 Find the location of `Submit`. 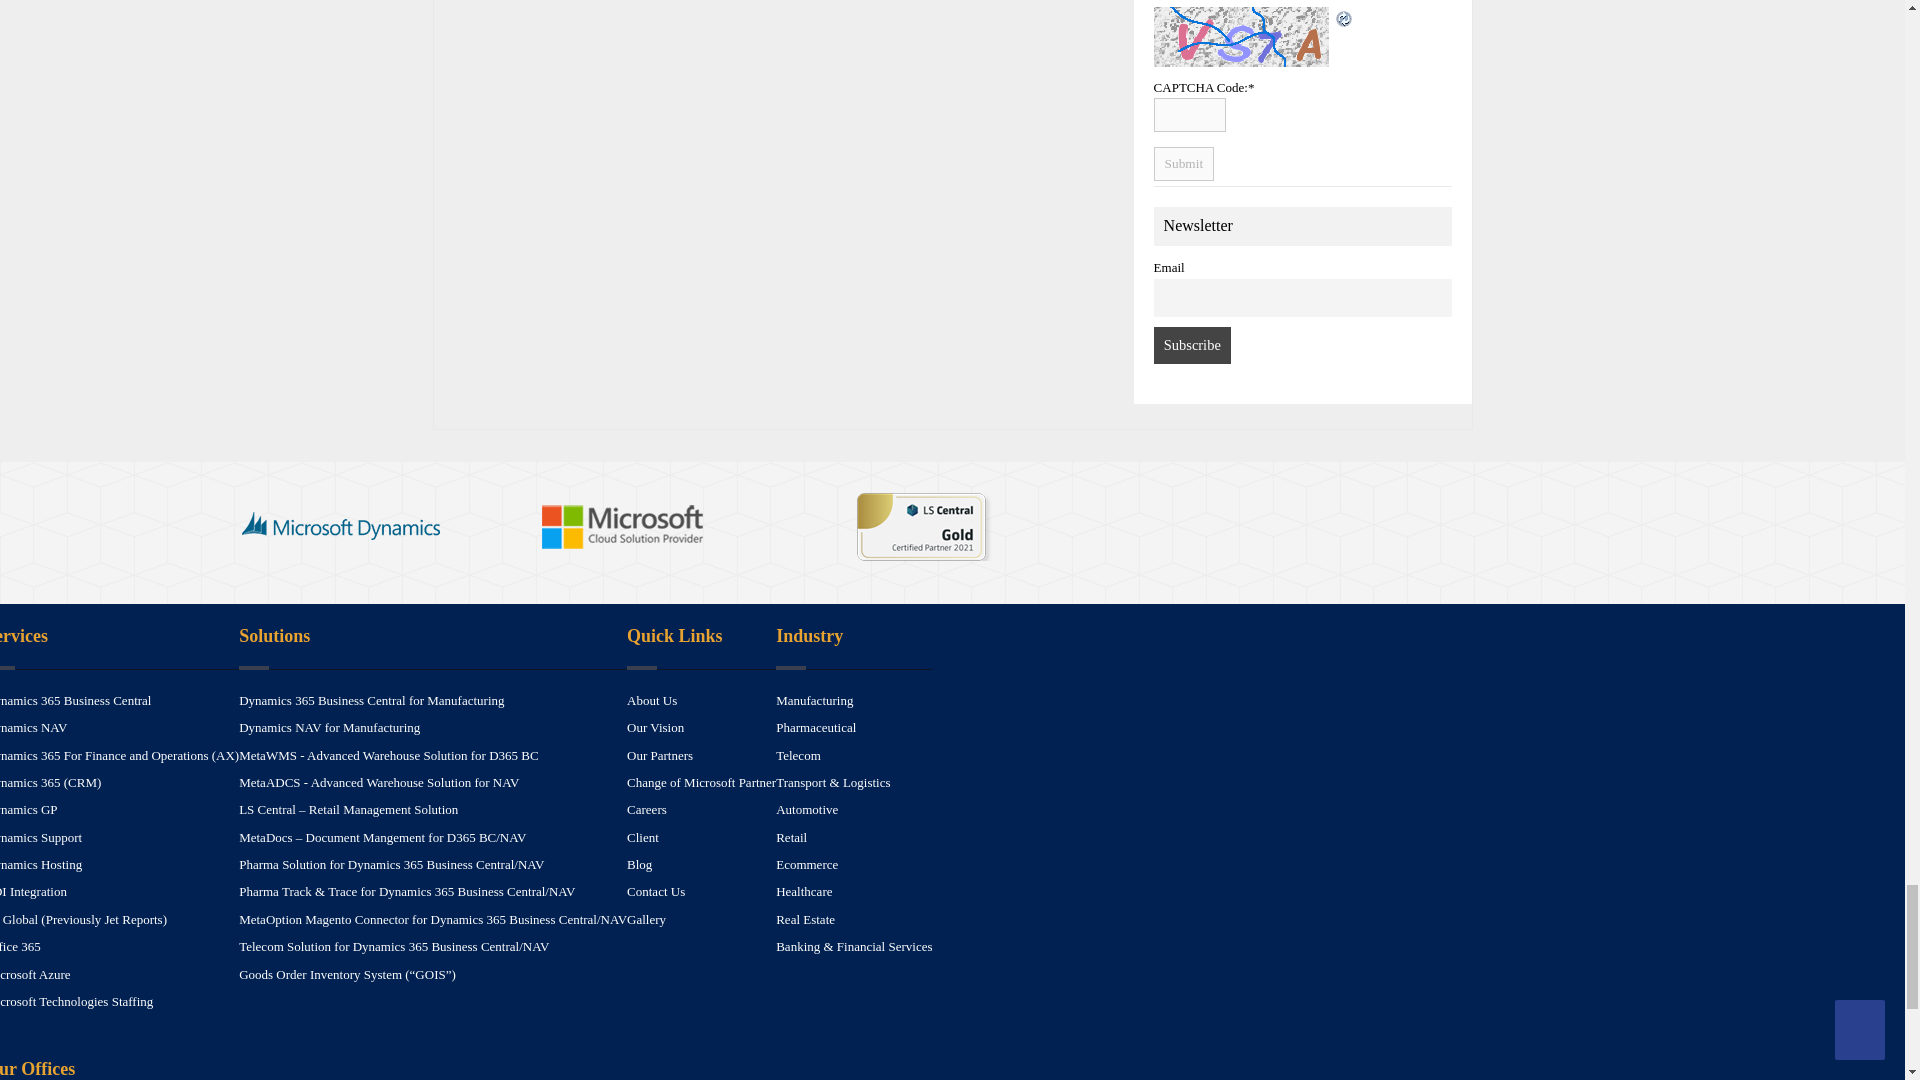

Submit is located at coordinates (1184, 164).